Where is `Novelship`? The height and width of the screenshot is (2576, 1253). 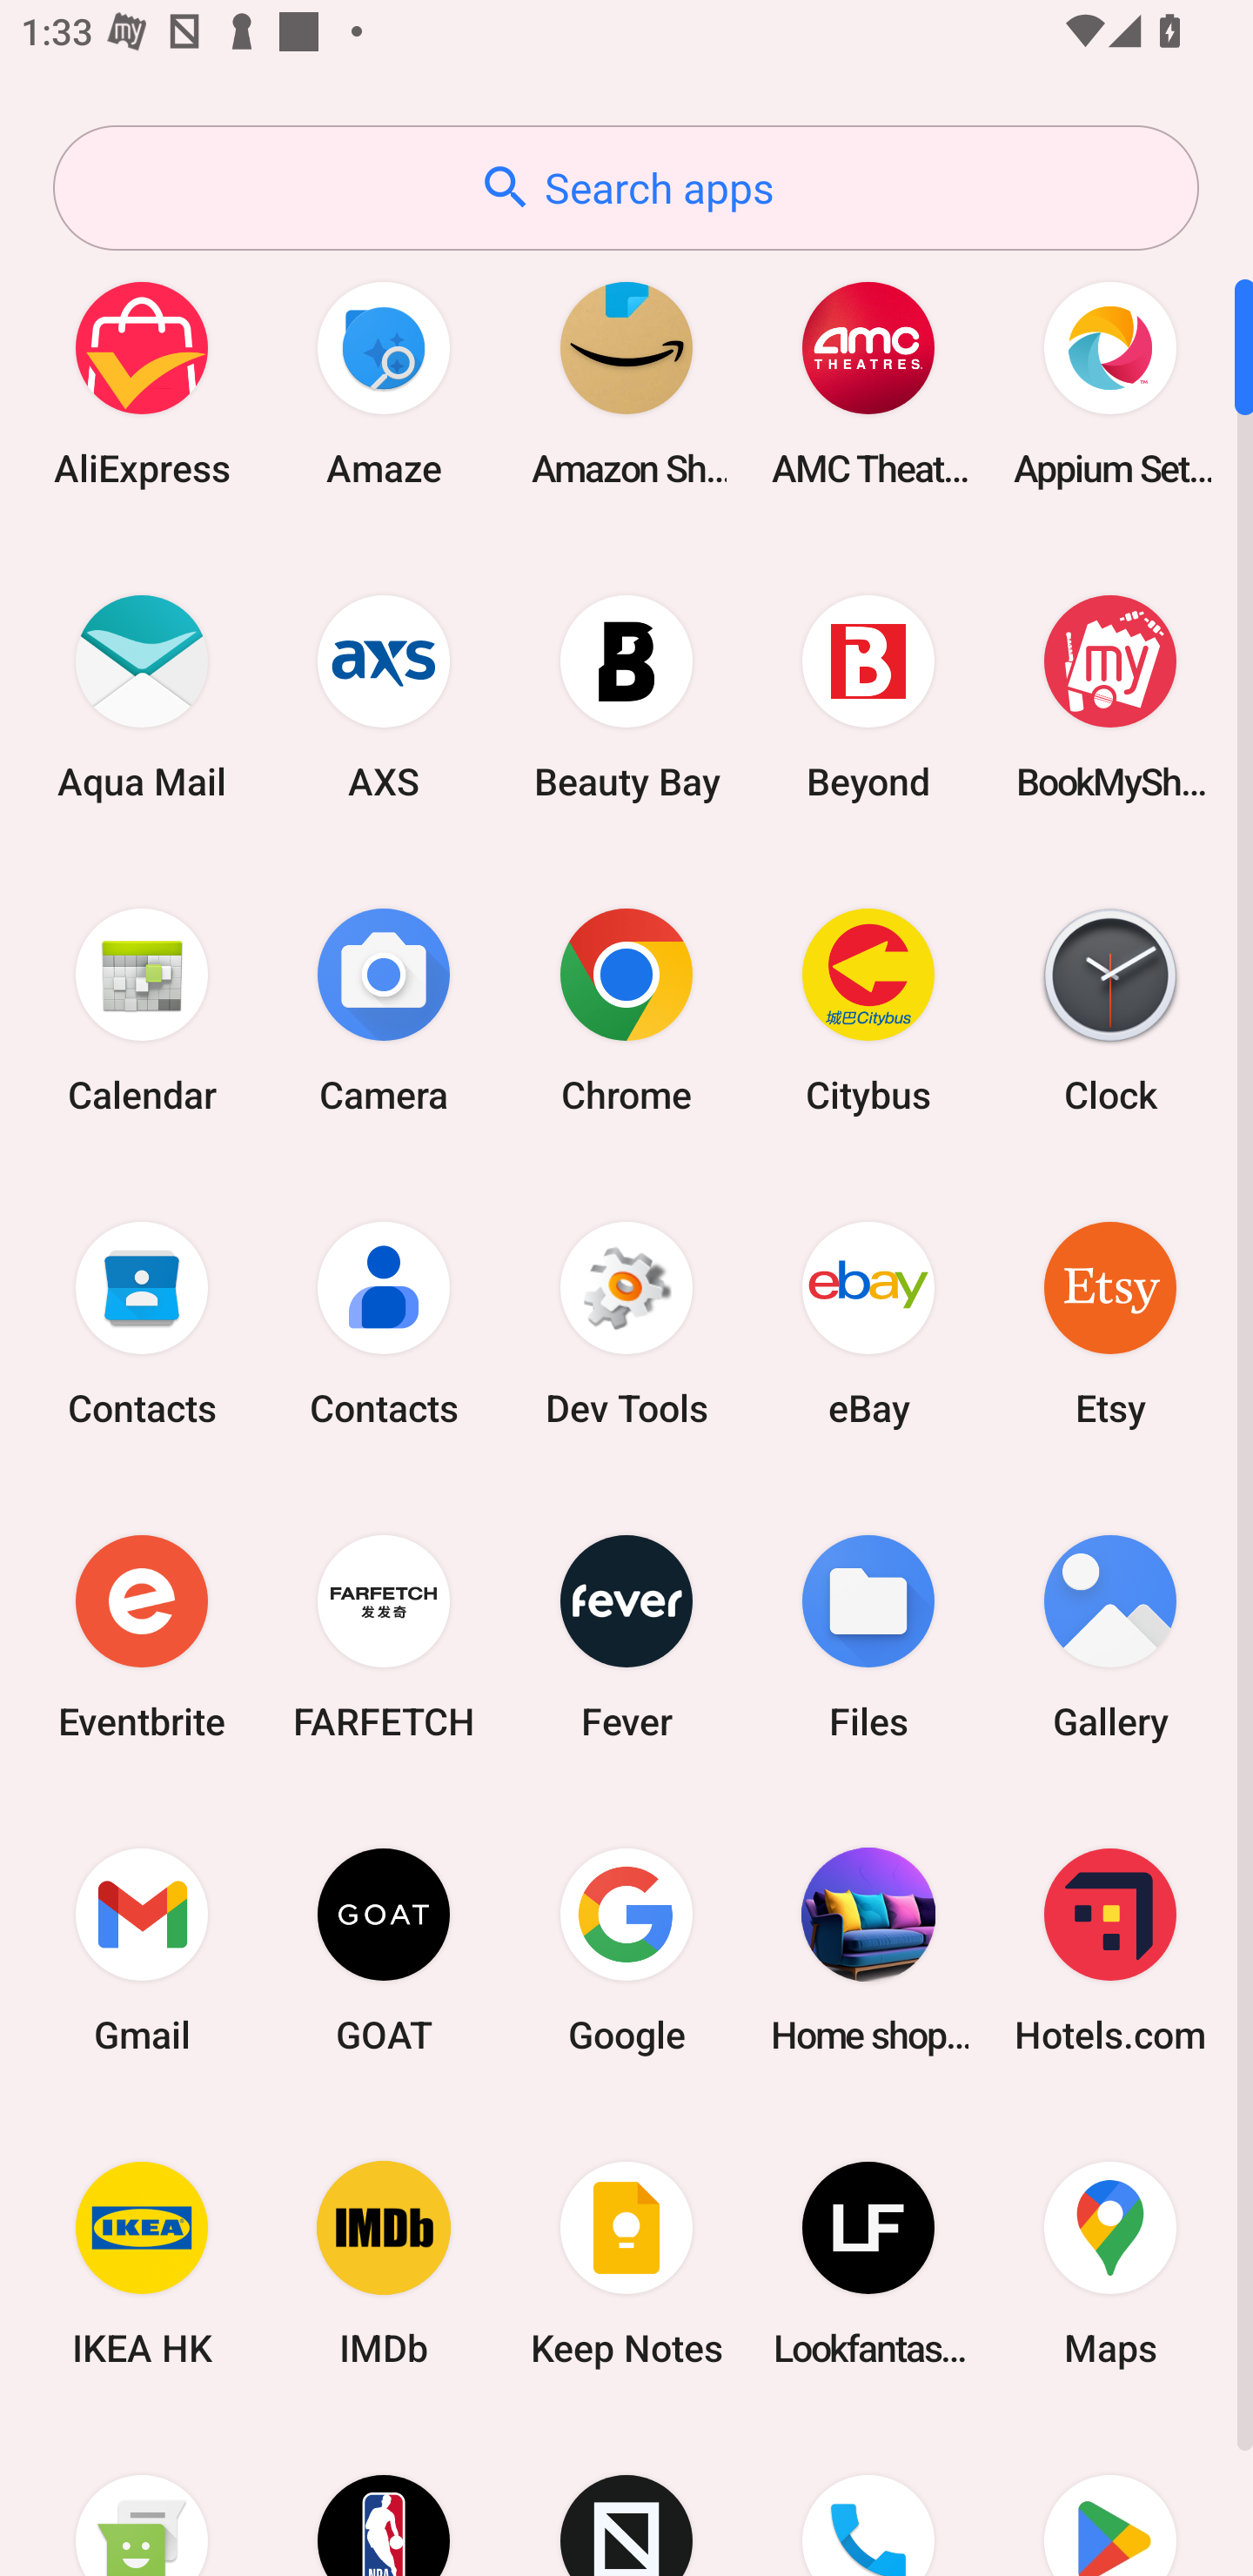
Novelship is located at coordinates (626, 2499).